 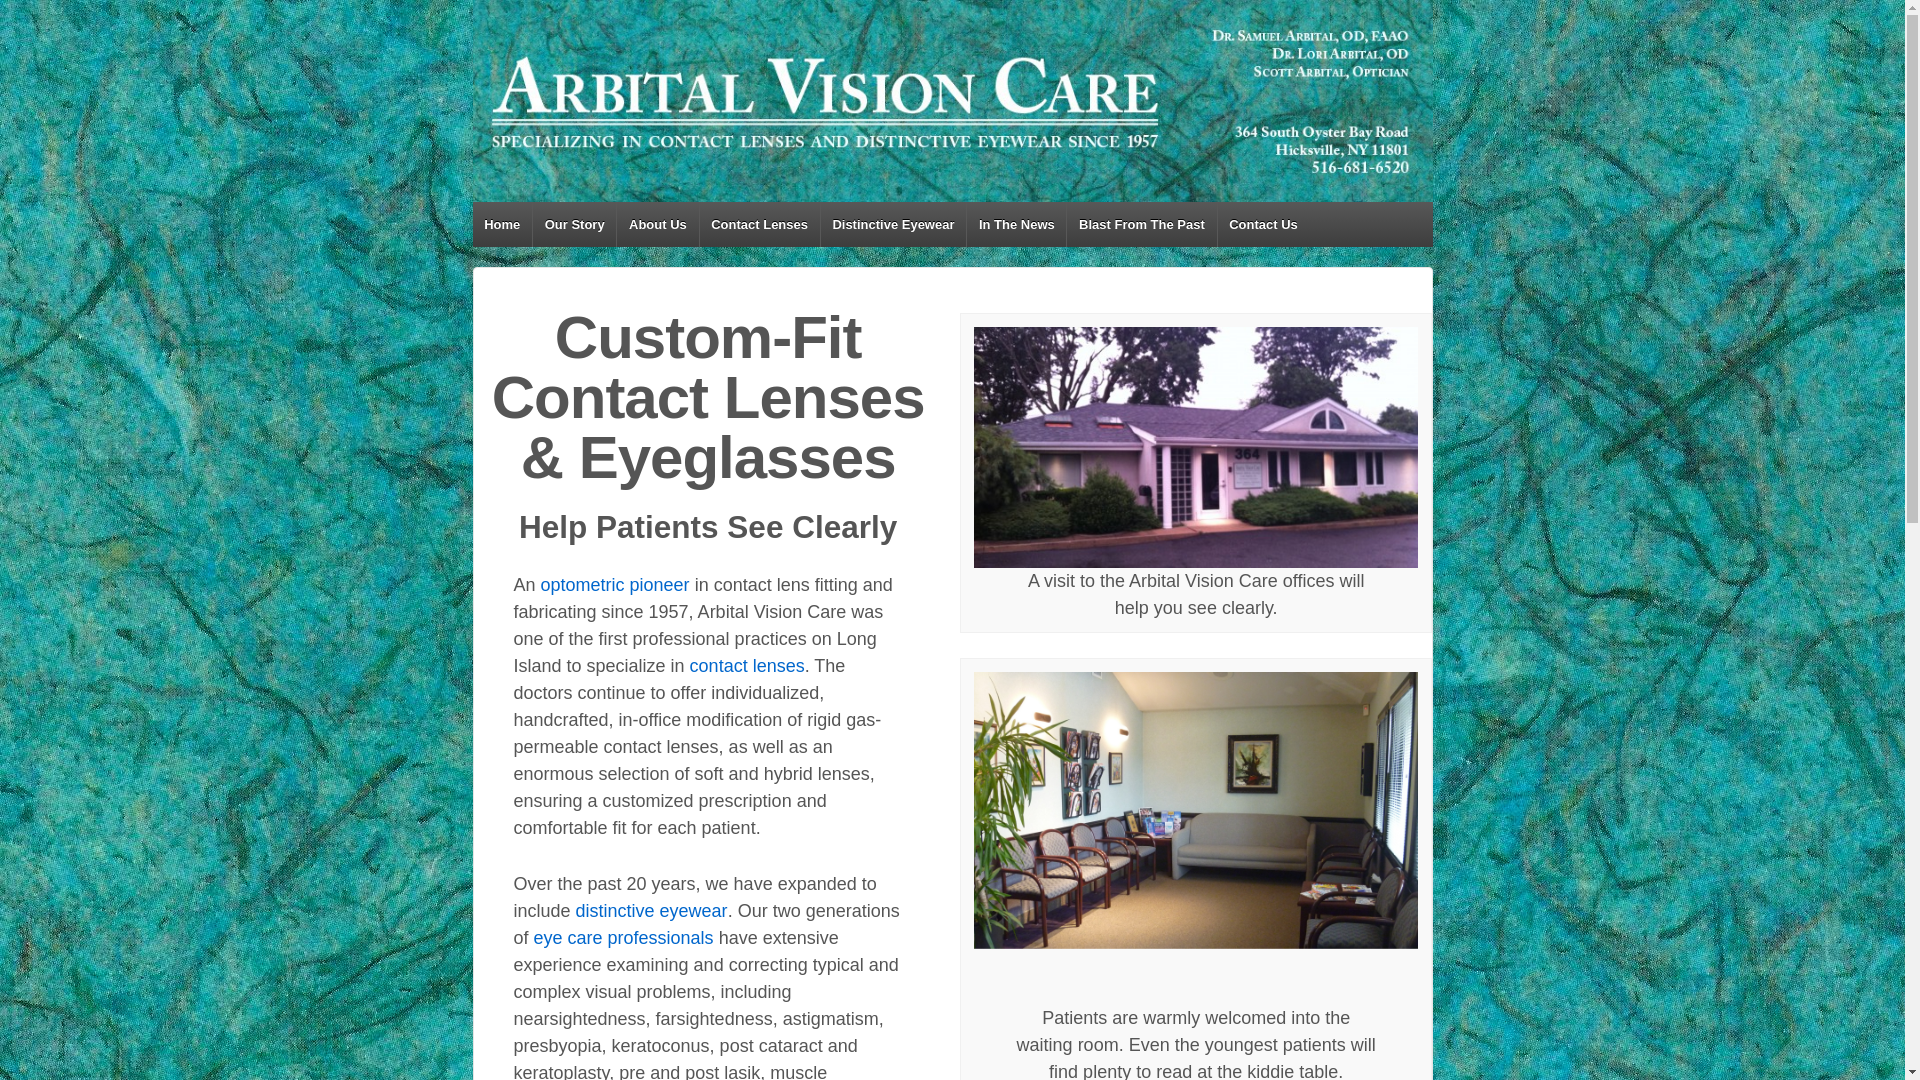 What do you see at coordinates (652, 910) in the screenshot?
I see `Distinctive Eyewear` at bounding box center [652, 910].